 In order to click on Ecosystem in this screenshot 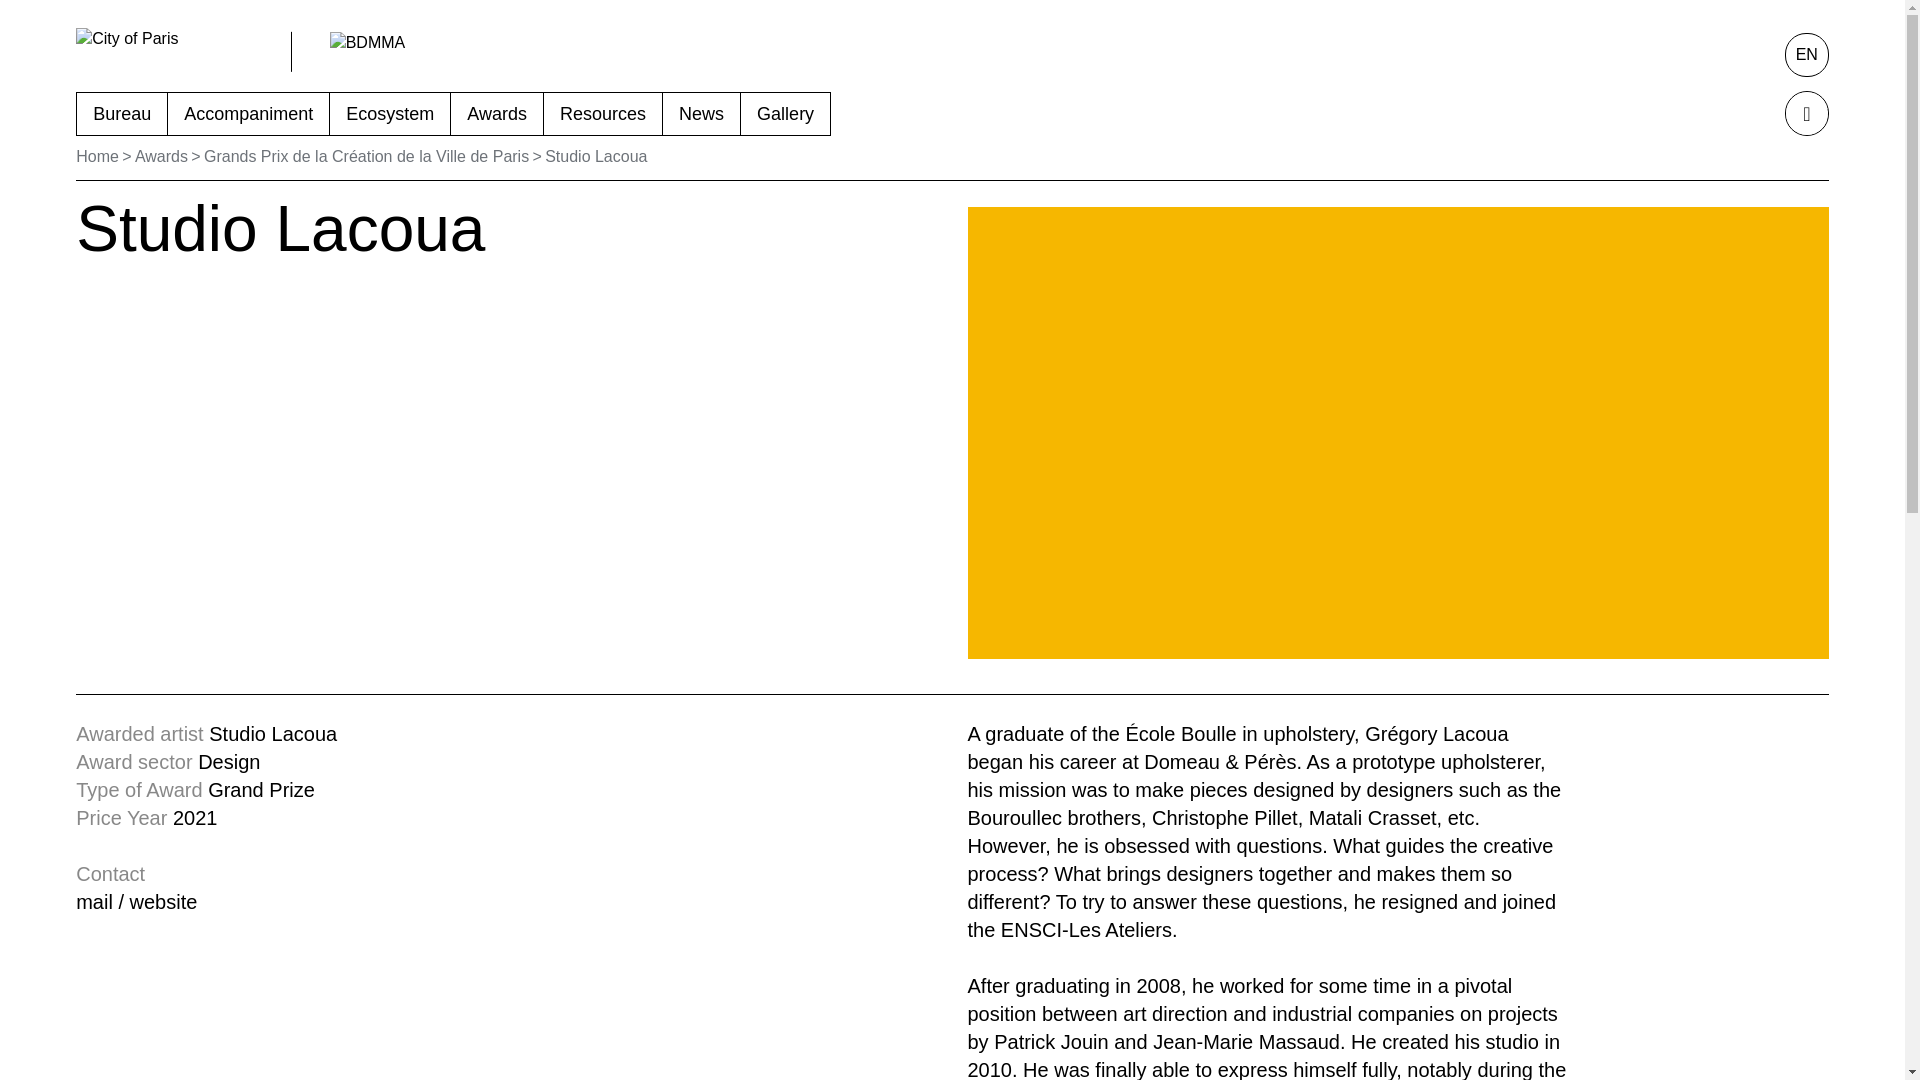, I will do `click(390, 114)`.